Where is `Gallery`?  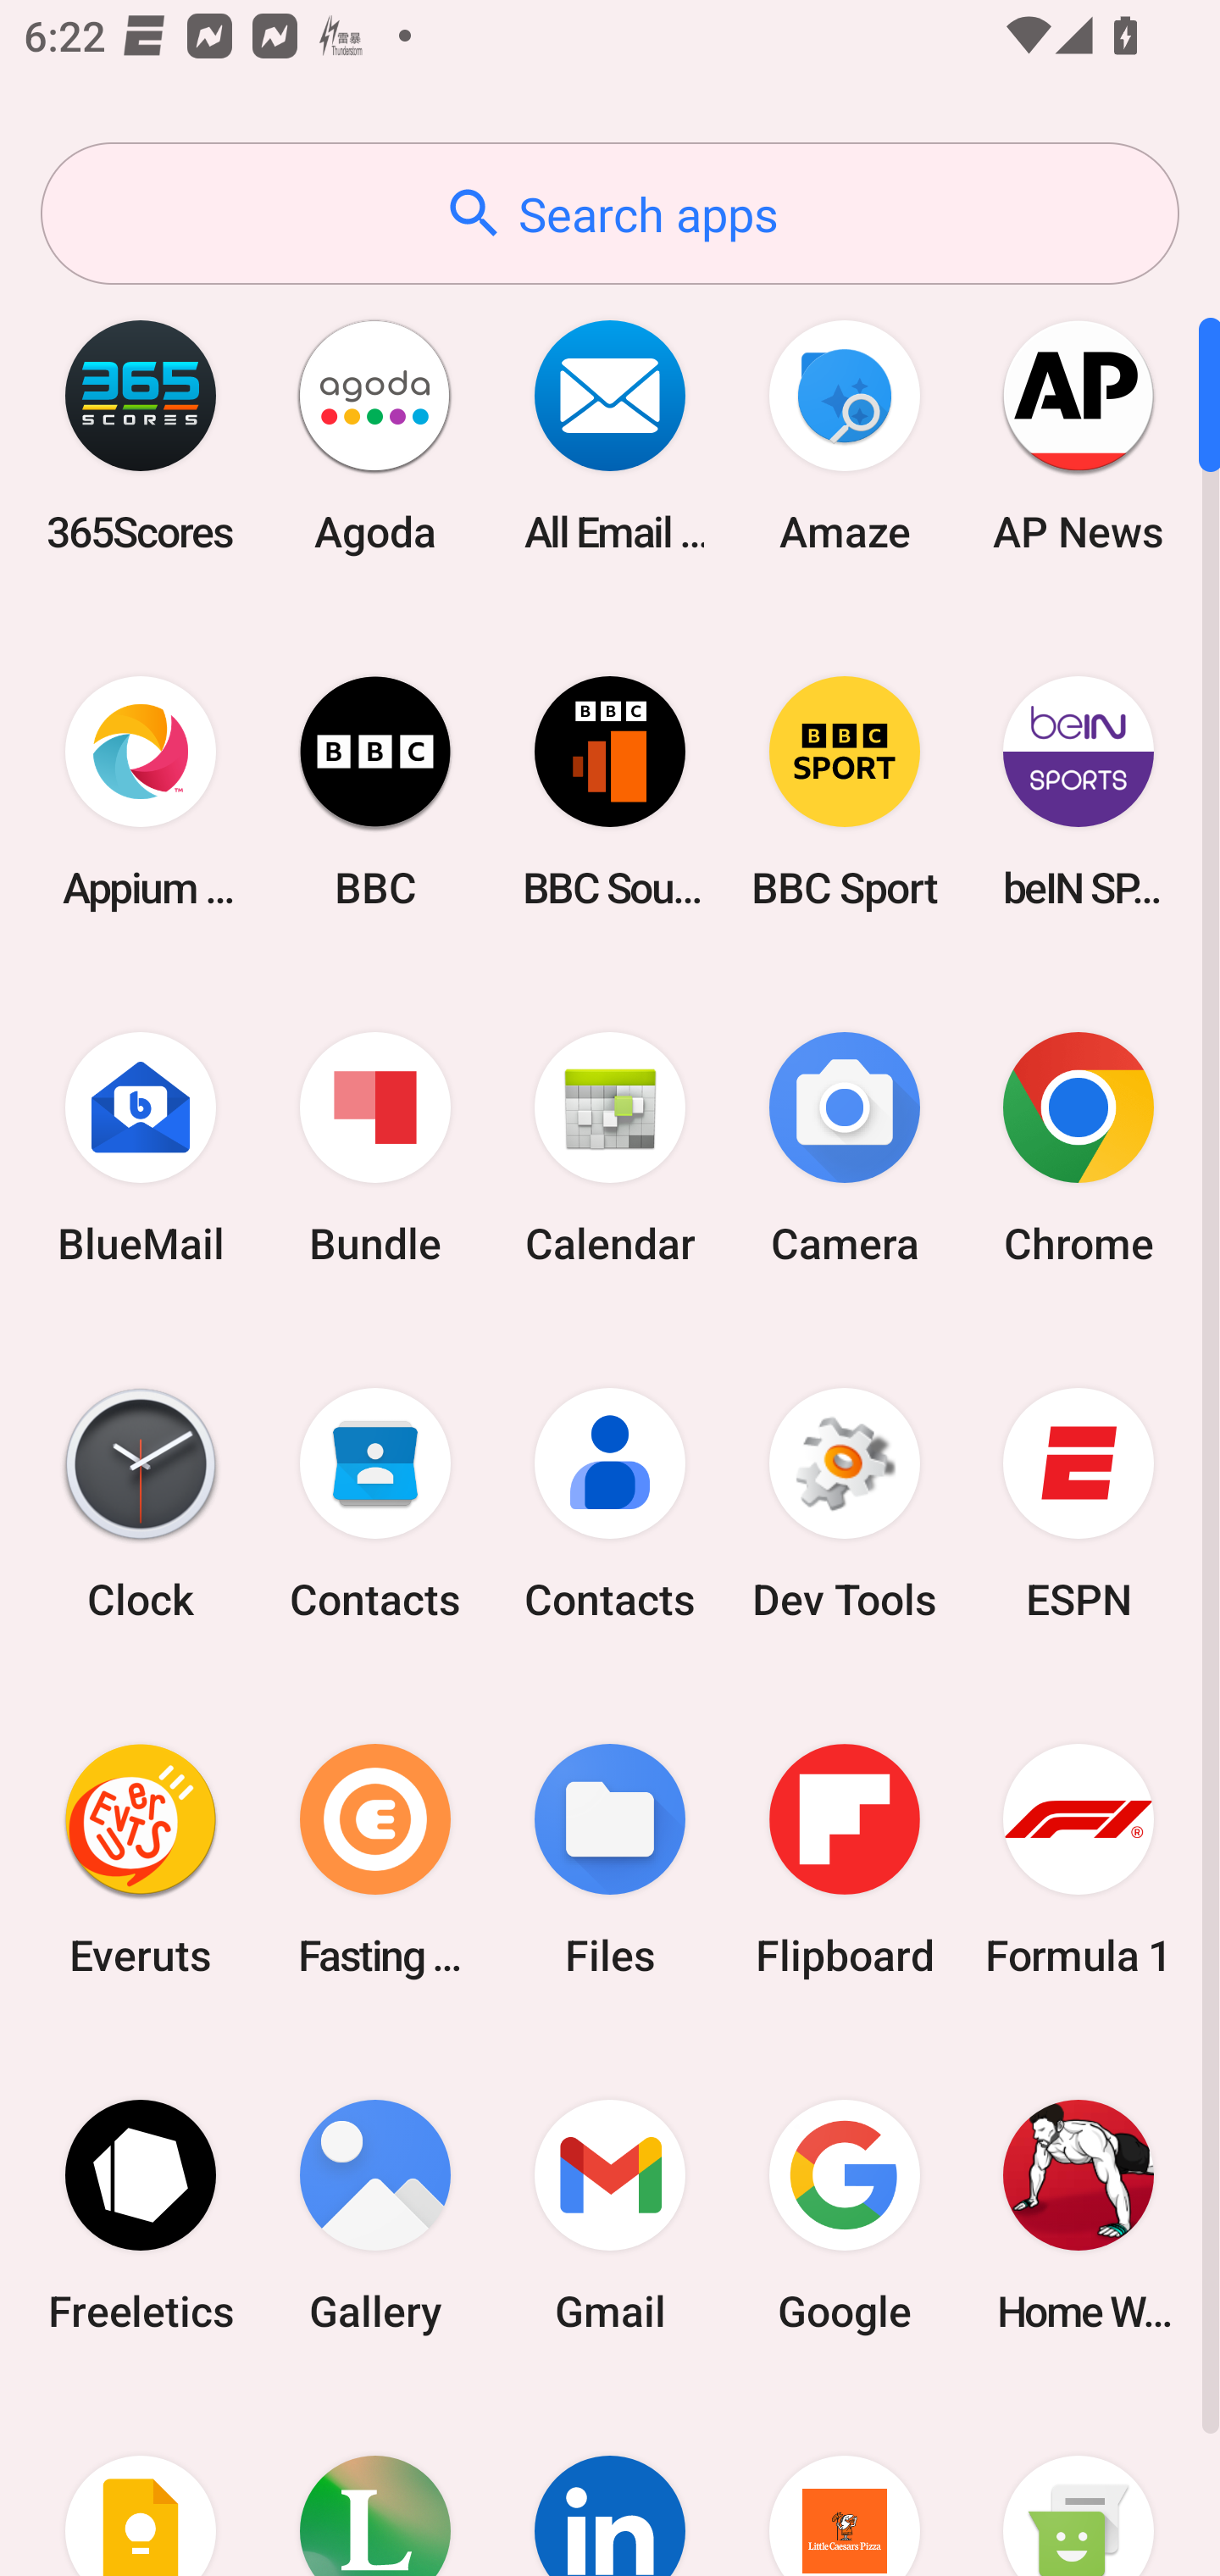
Gallery is located at coordinates (375, 2215).